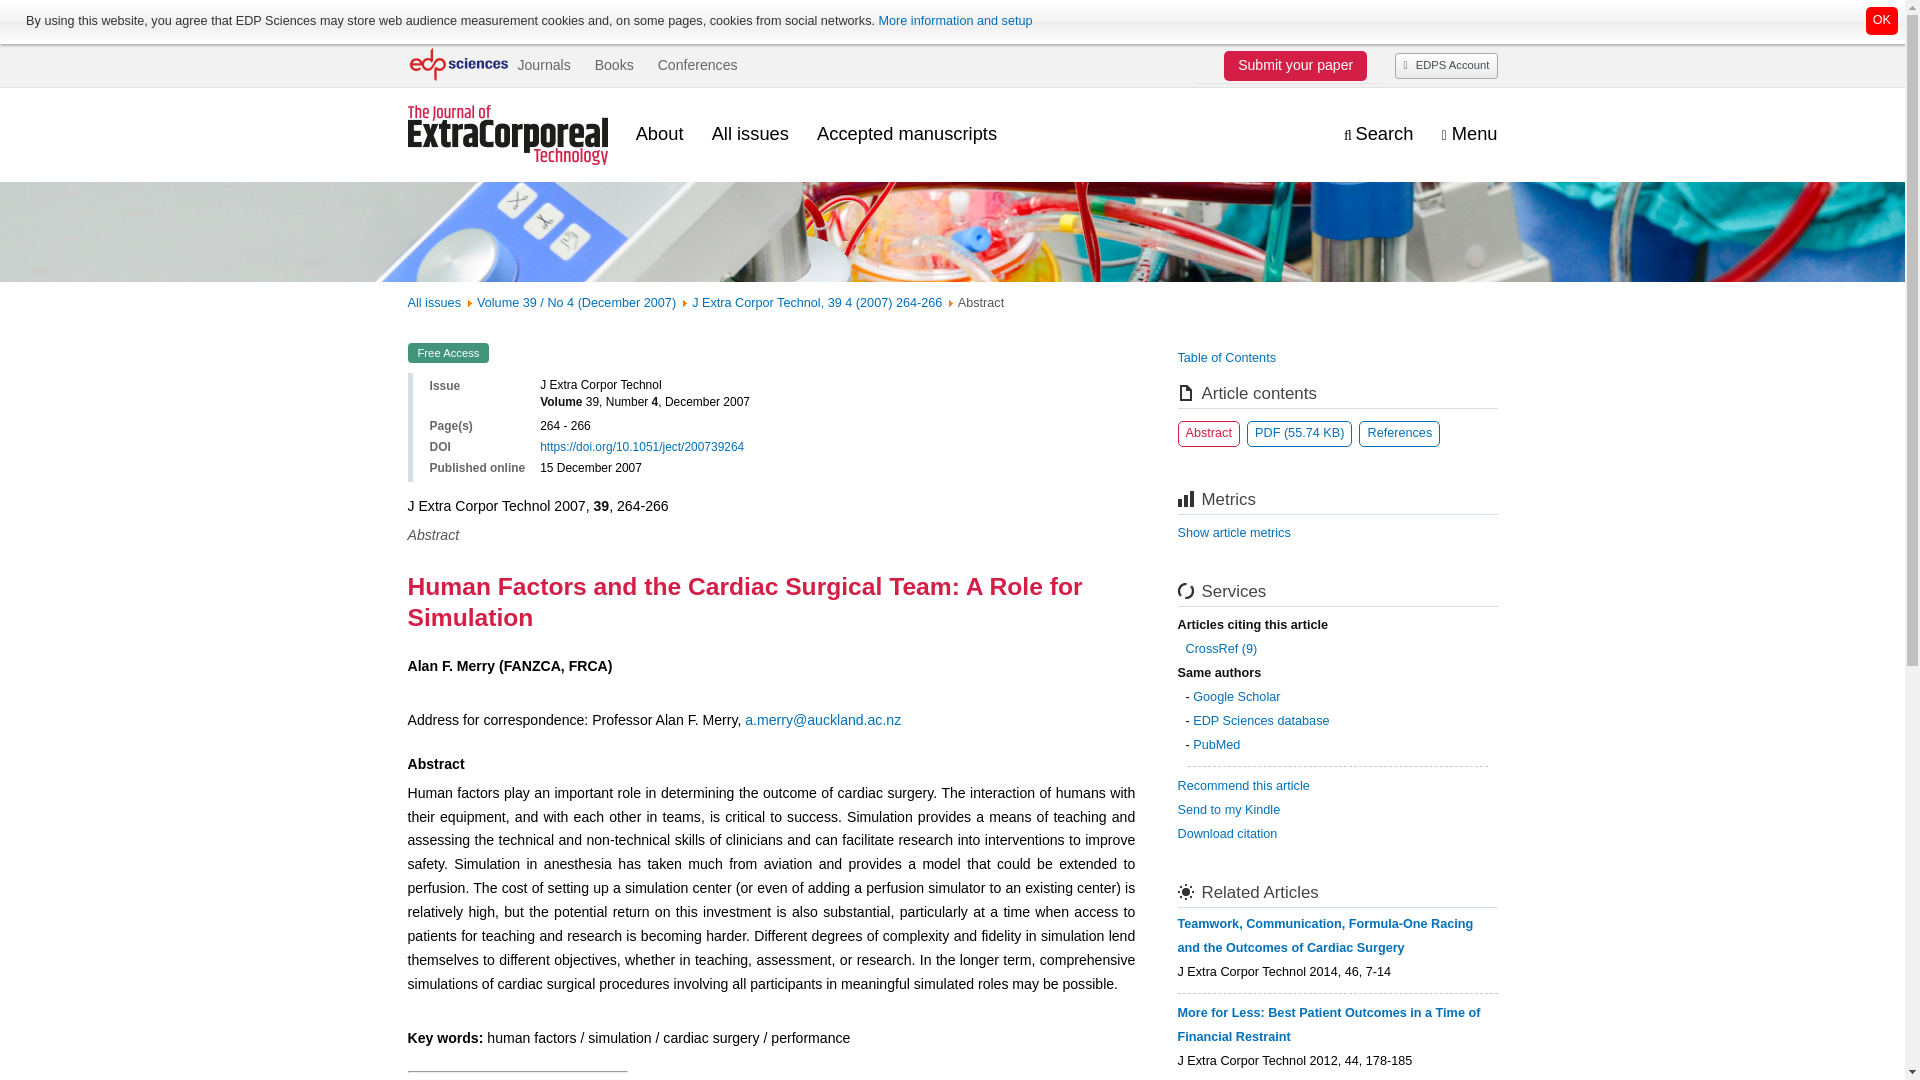 This screenshot has width=1920, height=1080. Describe the element at coordinates (508, 134) in the screenshot. I see `Journal homepage` at that location.